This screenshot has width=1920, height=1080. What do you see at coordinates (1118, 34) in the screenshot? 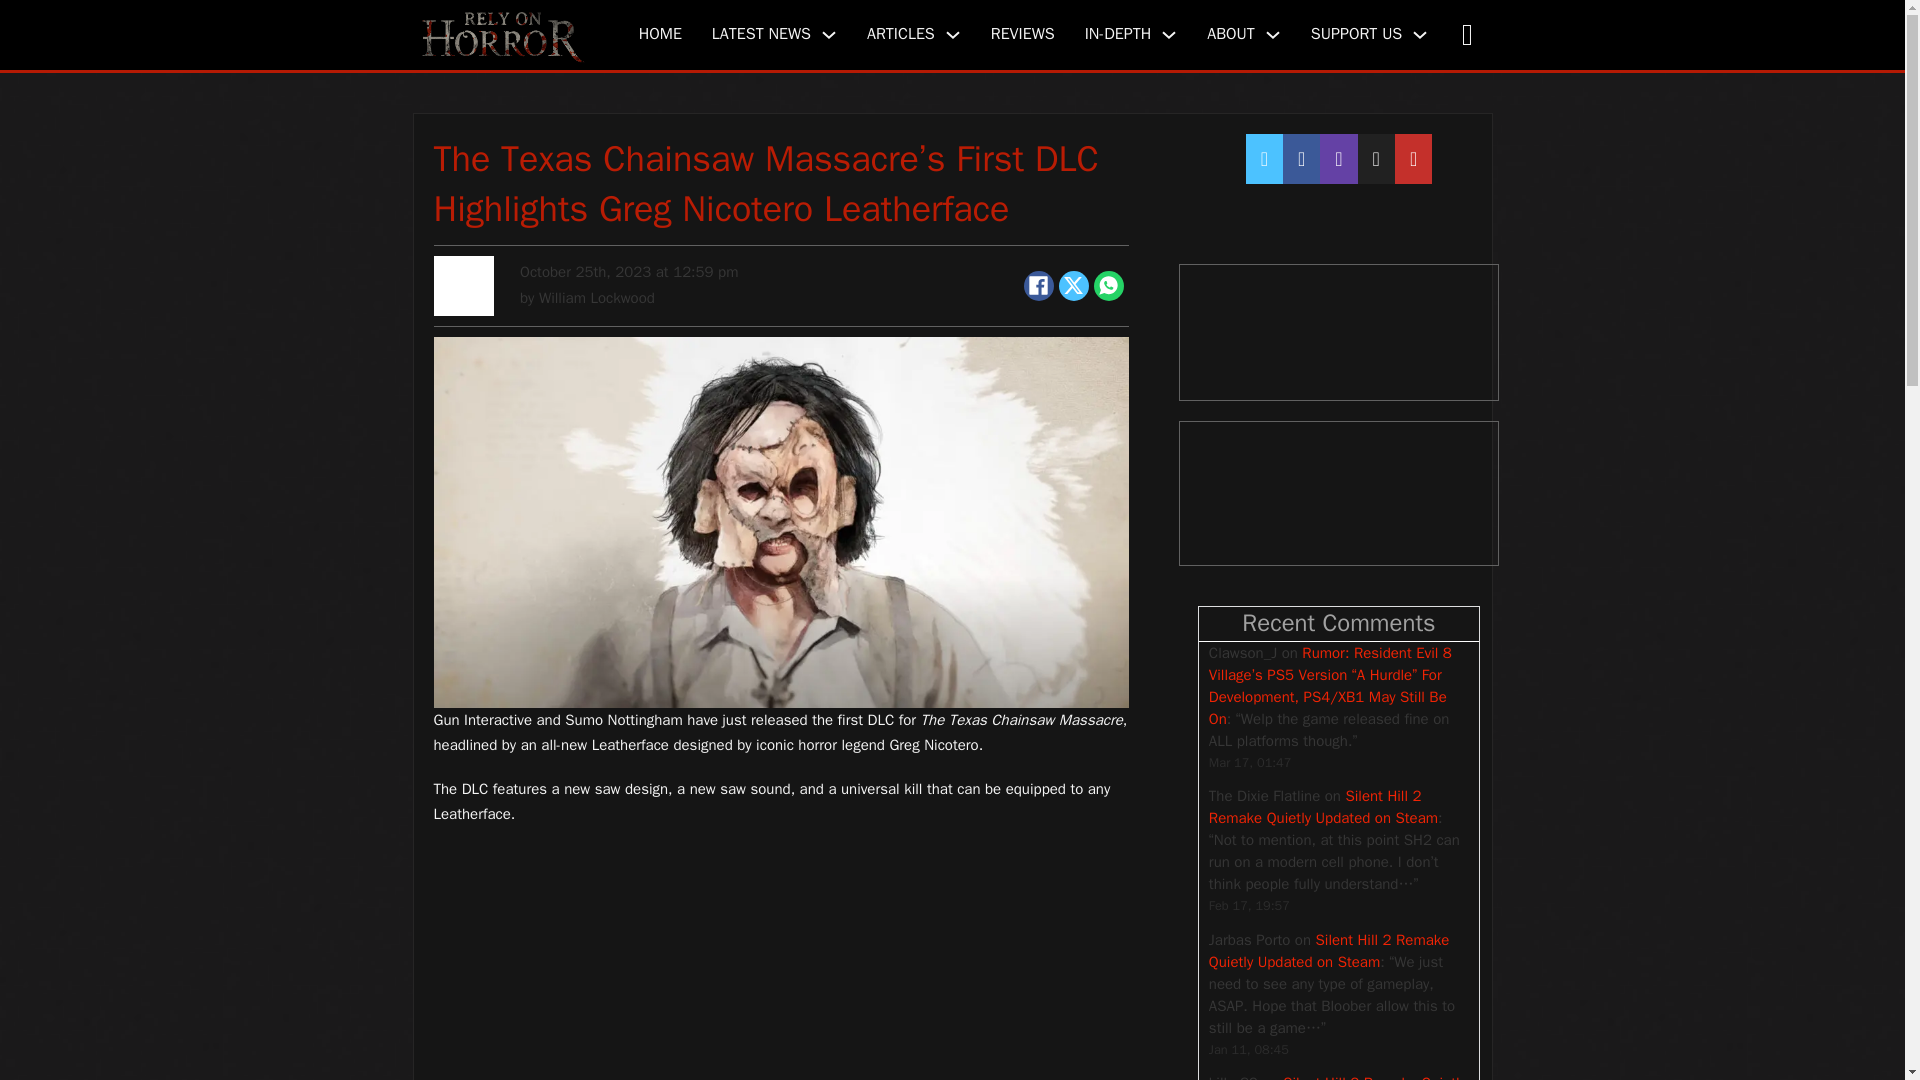
I see `IN-DEPTH` at bounding box center [1118, 34].